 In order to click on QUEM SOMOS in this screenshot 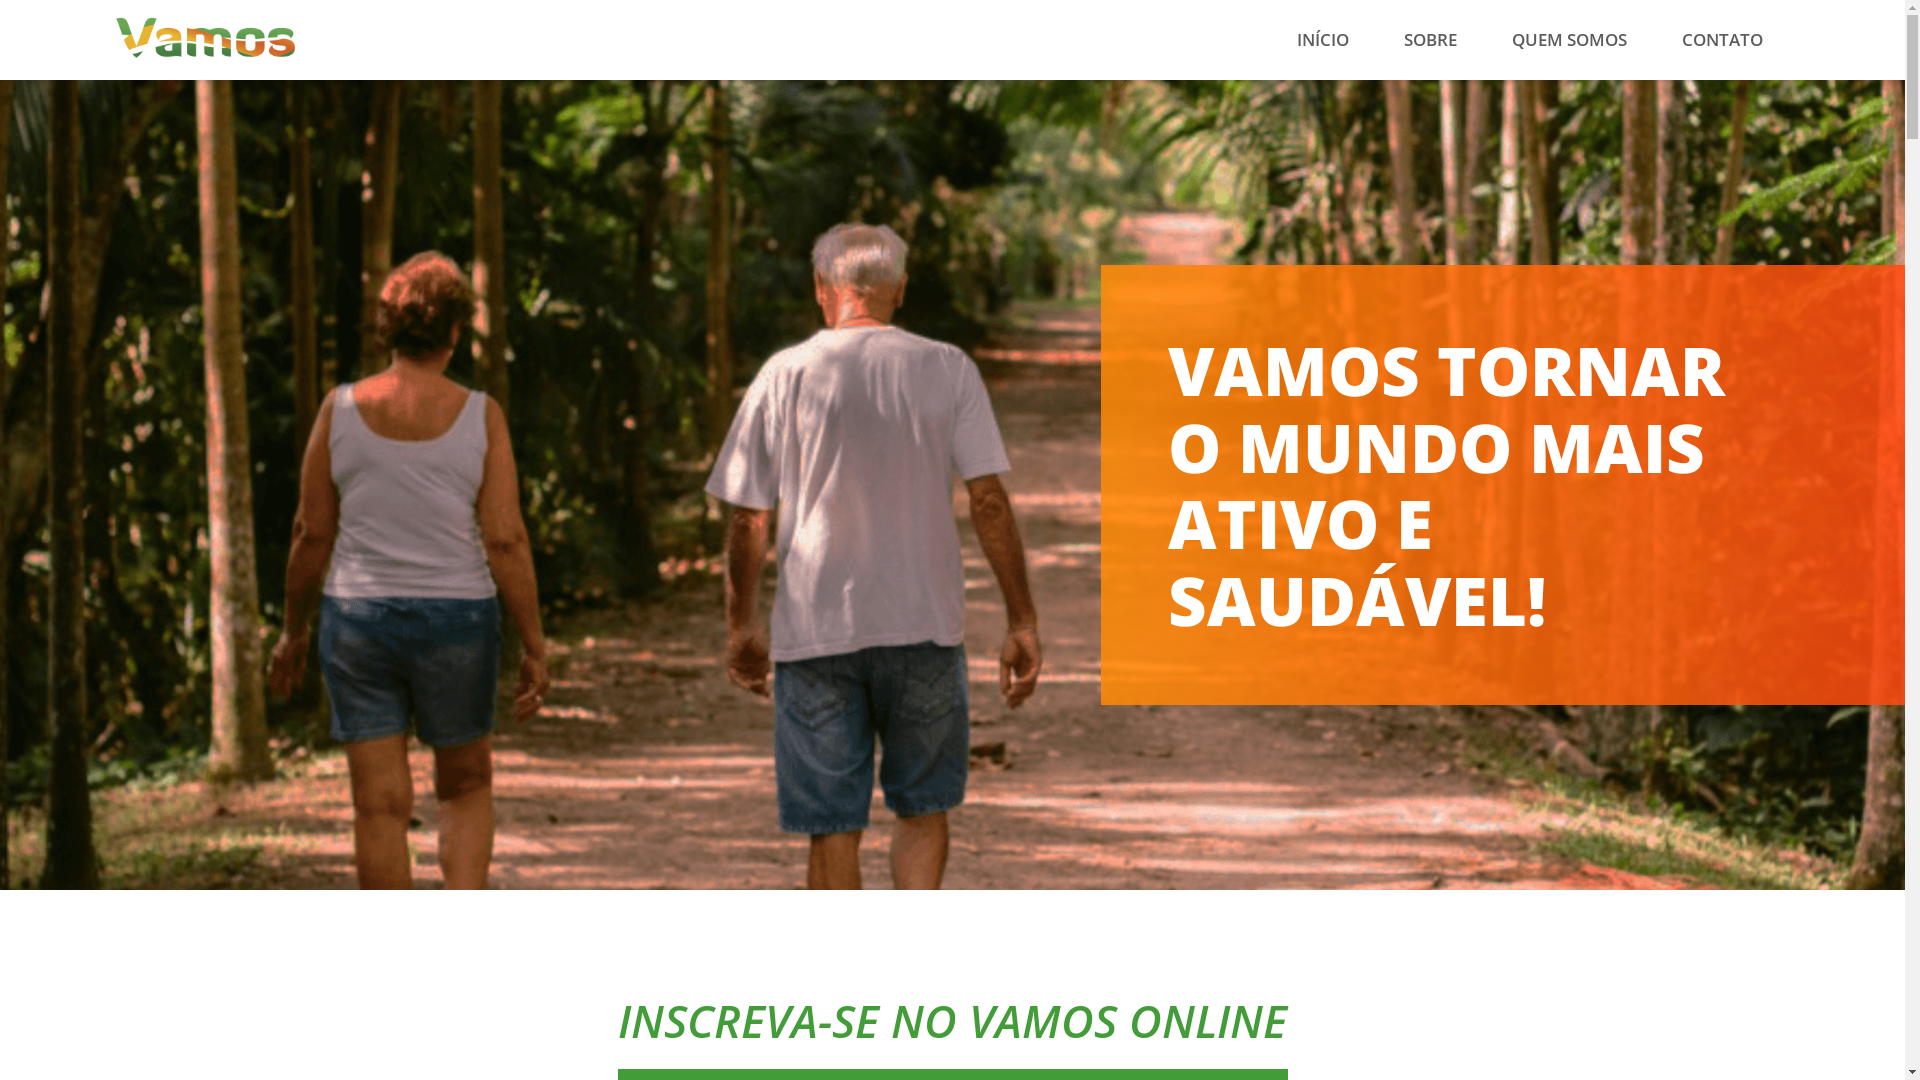, I will do `click(1569, 40)`.